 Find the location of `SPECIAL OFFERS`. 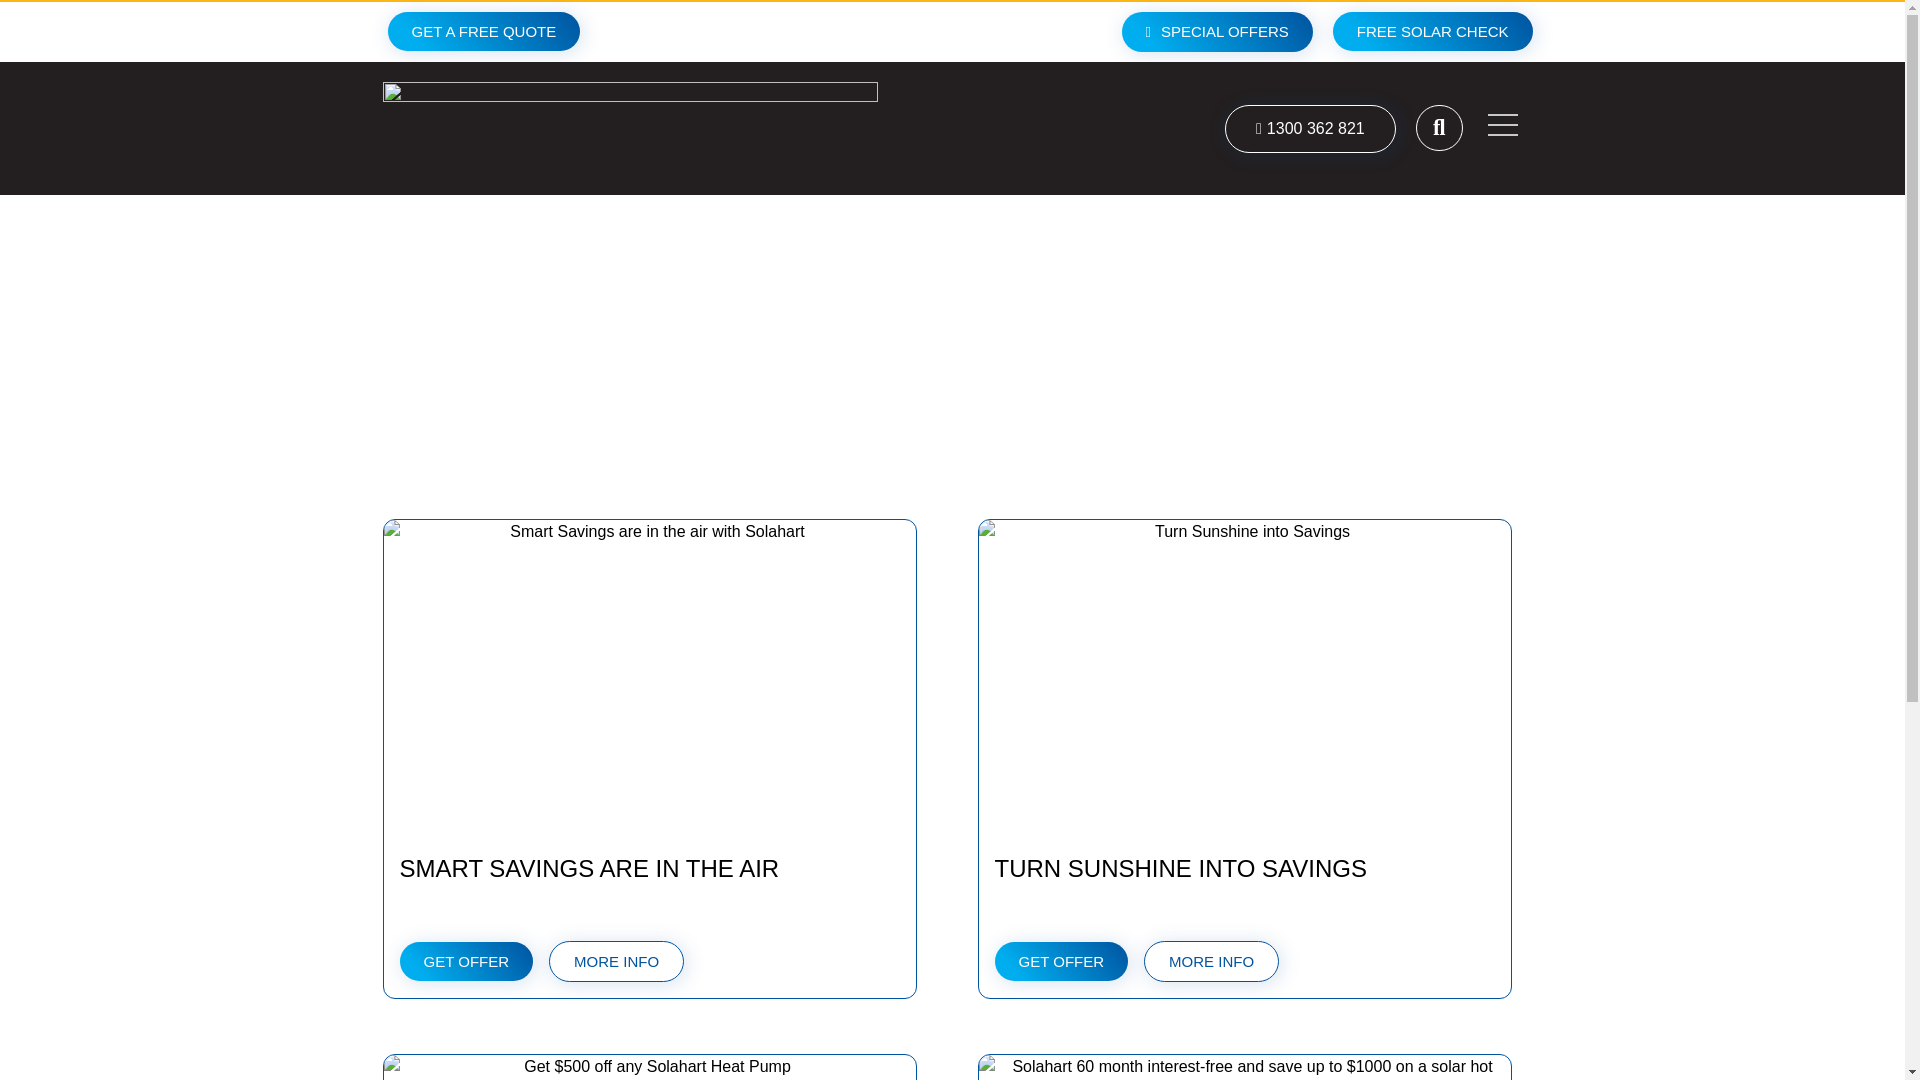

SPECIAL OFFERS is located at coordinates (1217, 31).